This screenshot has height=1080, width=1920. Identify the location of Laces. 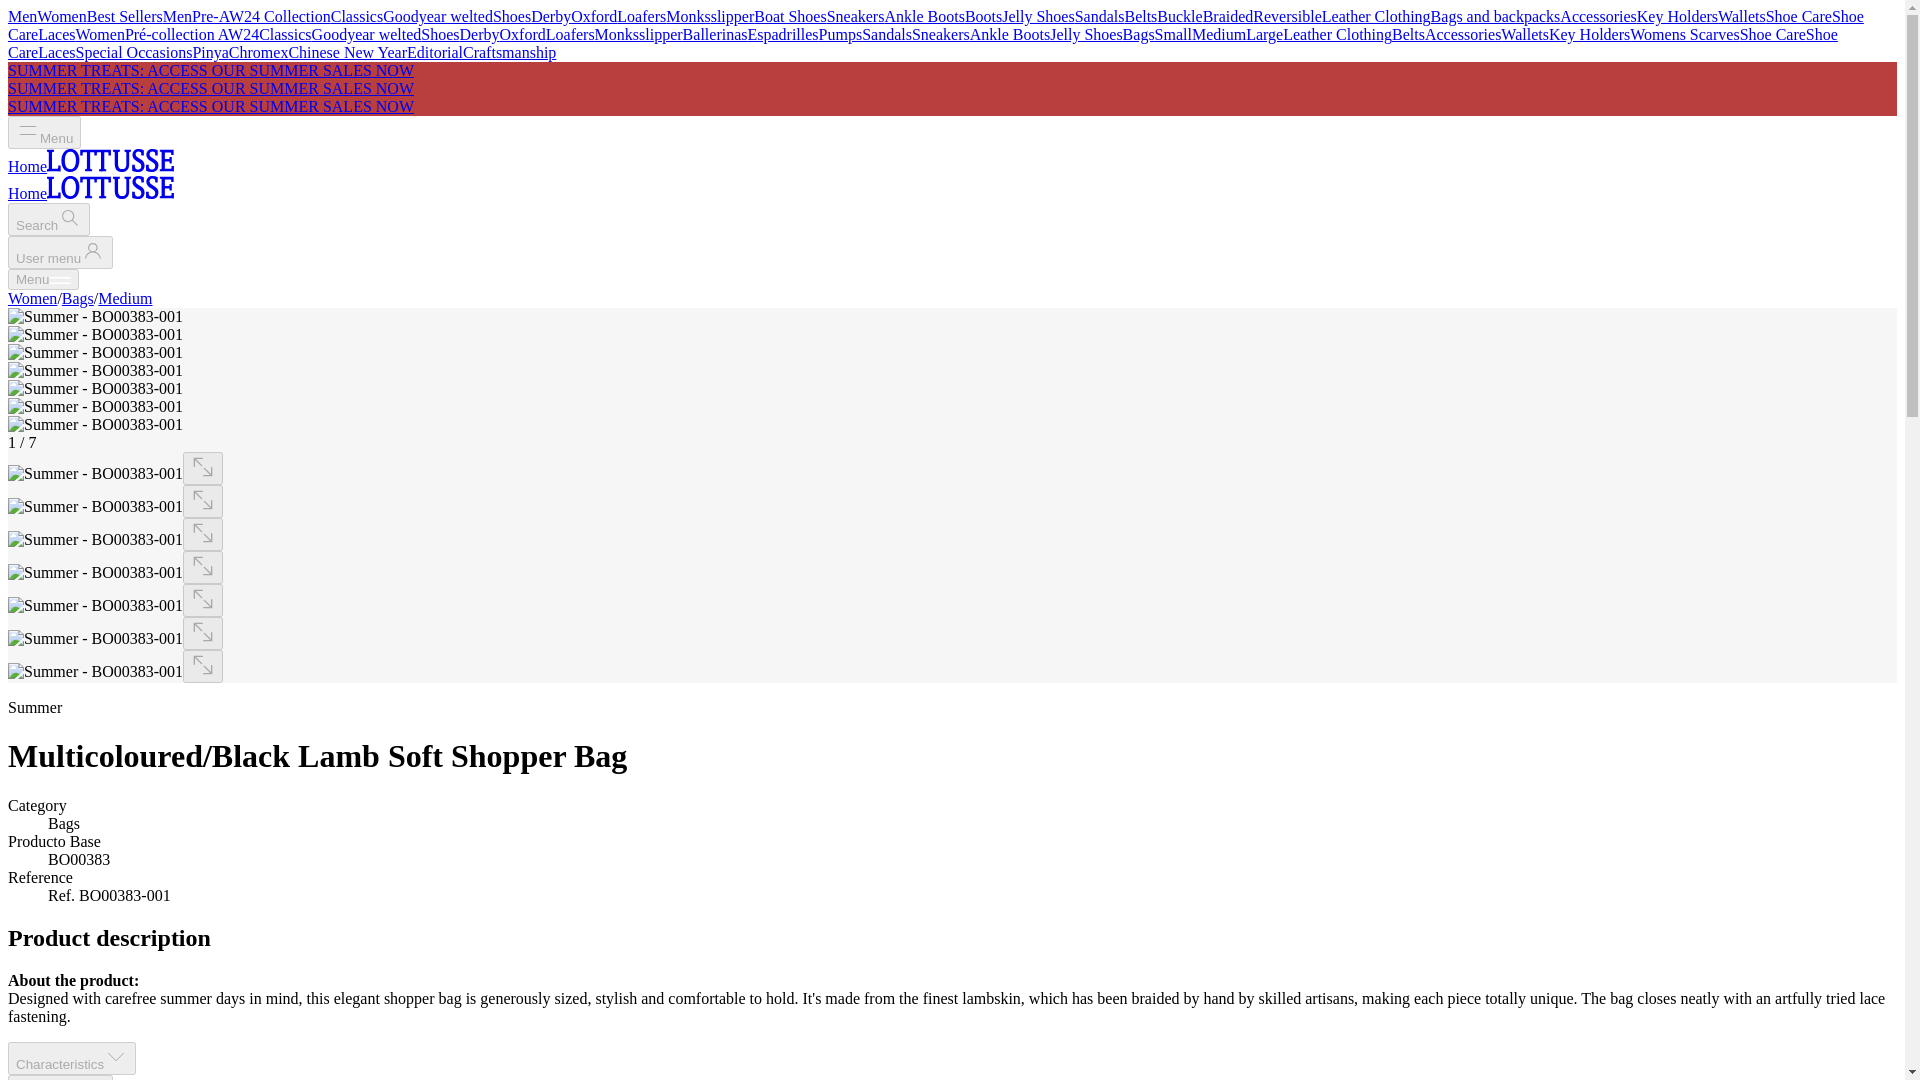
(56, 34).